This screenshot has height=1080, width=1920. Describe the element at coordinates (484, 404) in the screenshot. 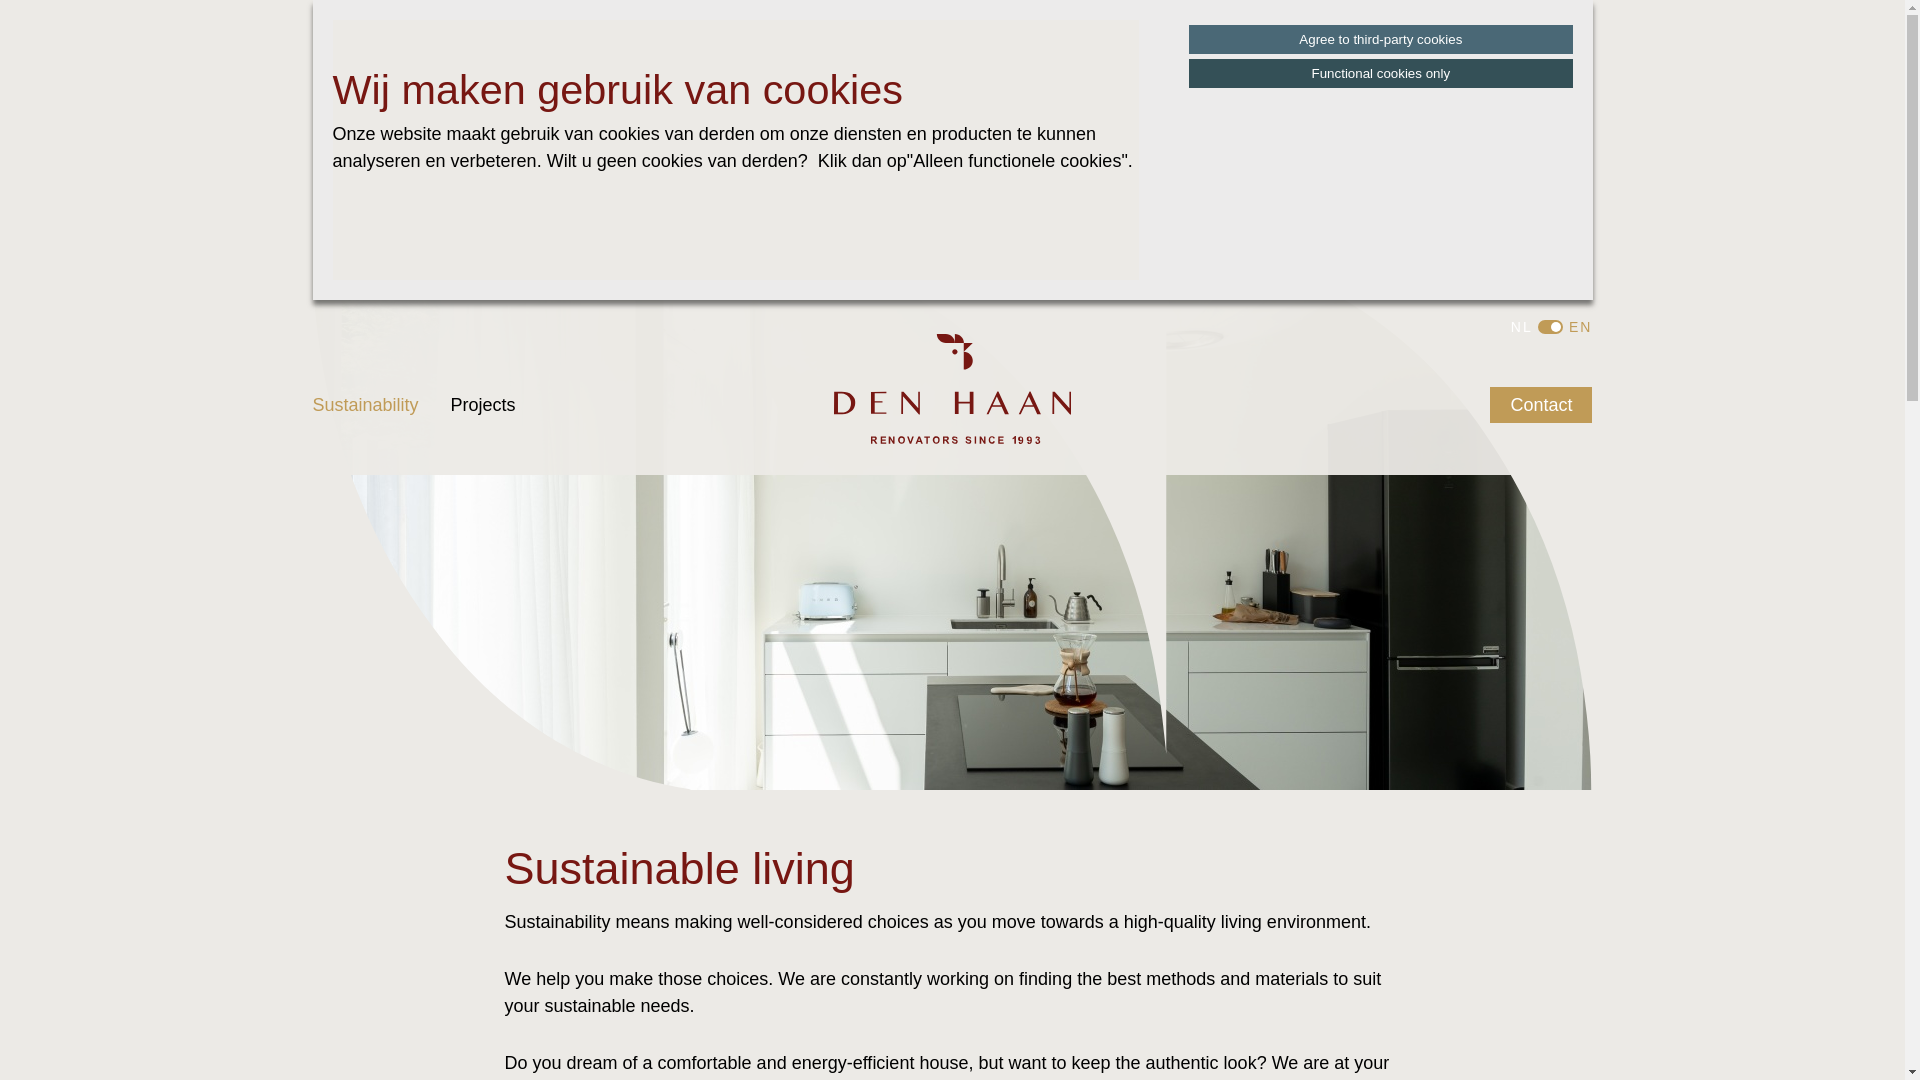

I see `Projects` at that location.